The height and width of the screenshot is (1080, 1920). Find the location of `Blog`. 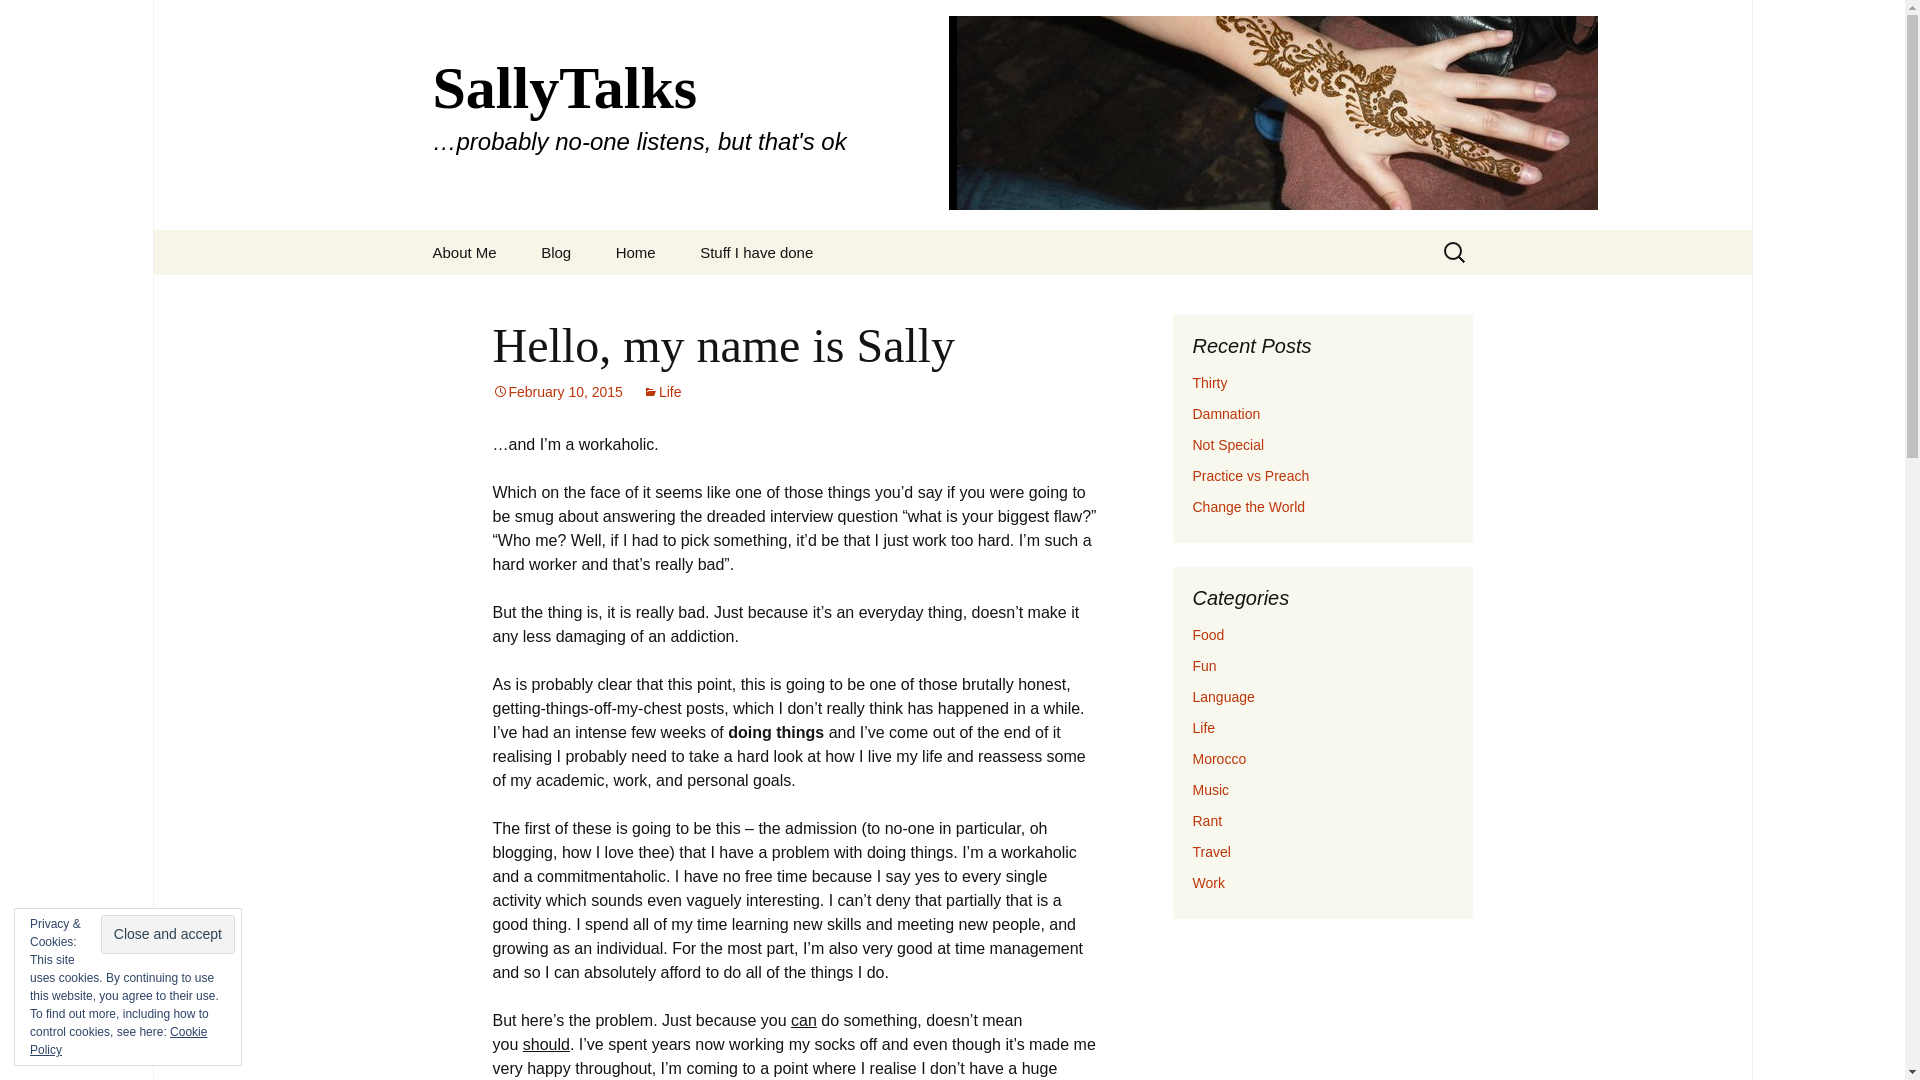

Blog is located at coordinates (556, 252).